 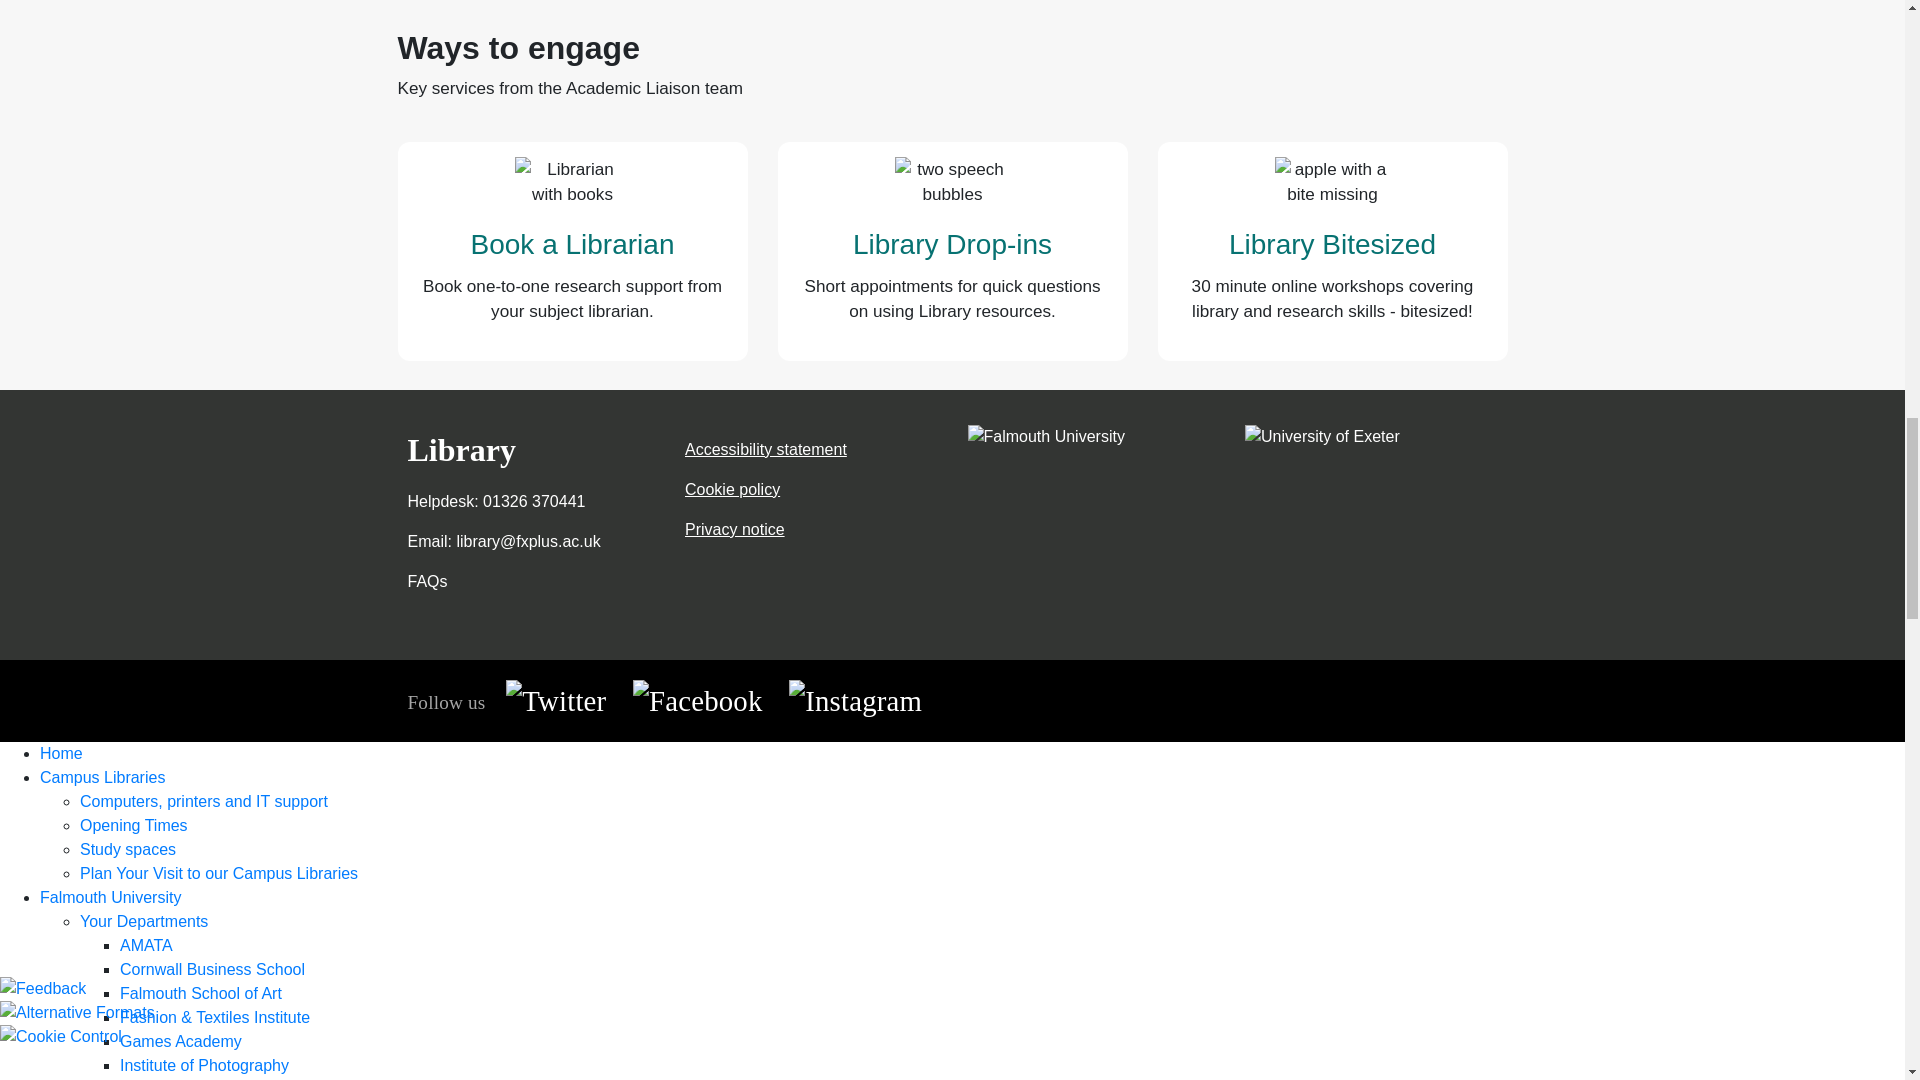 What do you see at coordinates (572, 244) in the screenshot?
I see `Book a Librarian` at bounding box center [572, 244].